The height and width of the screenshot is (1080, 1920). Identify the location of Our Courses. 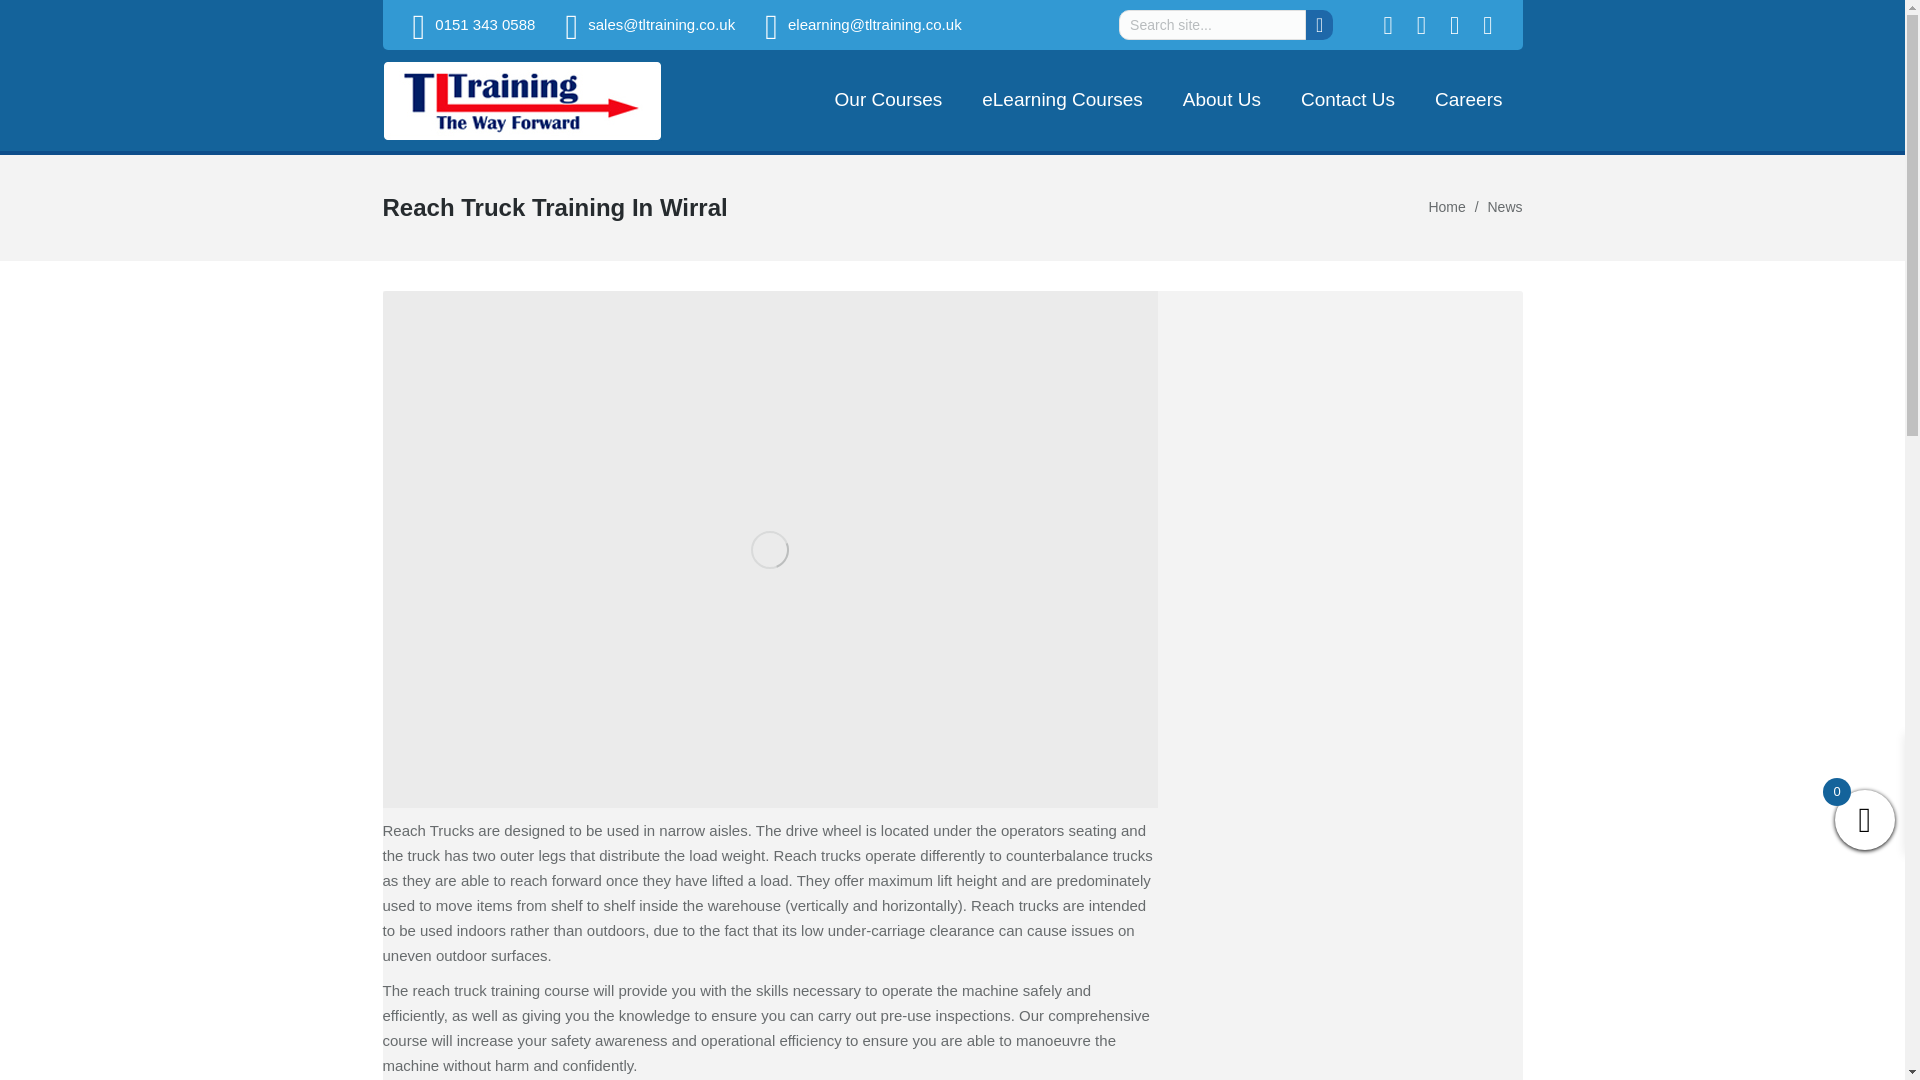
(888, 100).